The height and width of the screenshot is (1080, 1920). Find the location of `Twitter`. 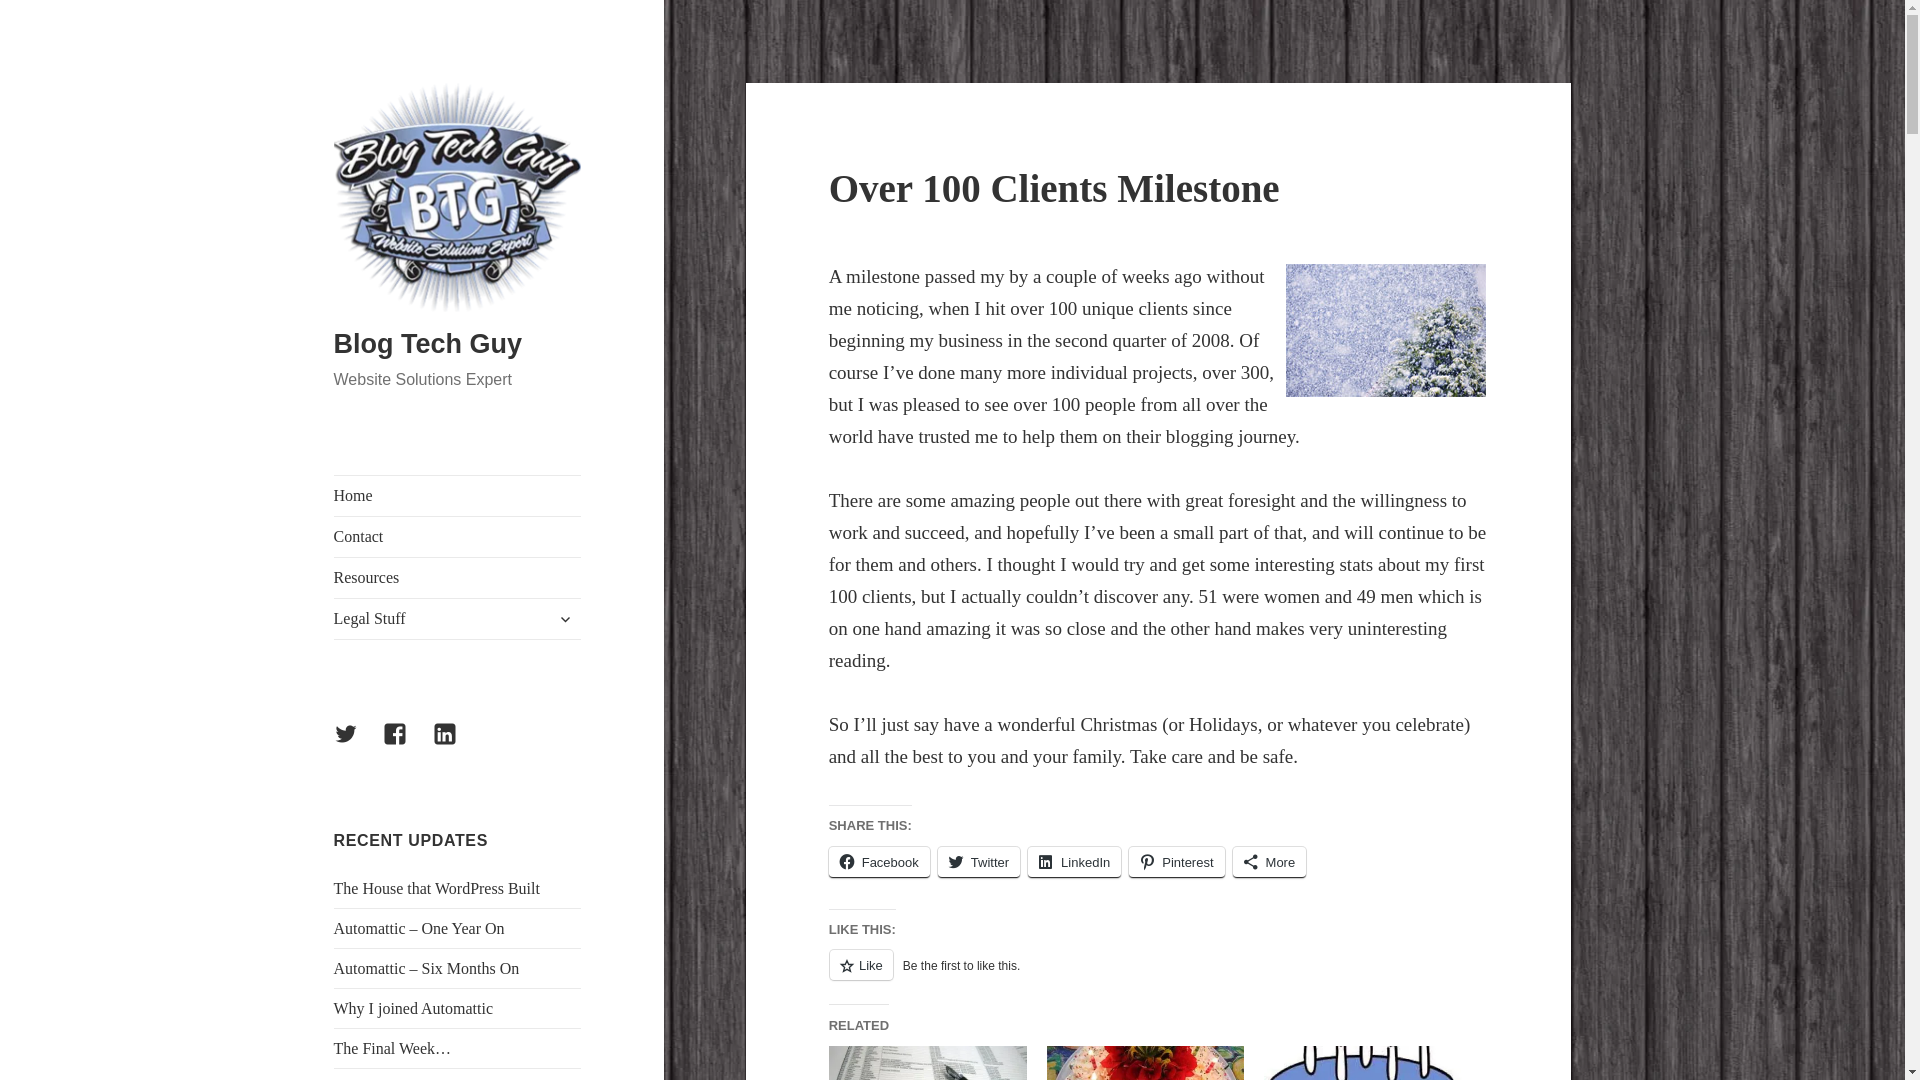

Twitter is located at coordinates (358, 746).